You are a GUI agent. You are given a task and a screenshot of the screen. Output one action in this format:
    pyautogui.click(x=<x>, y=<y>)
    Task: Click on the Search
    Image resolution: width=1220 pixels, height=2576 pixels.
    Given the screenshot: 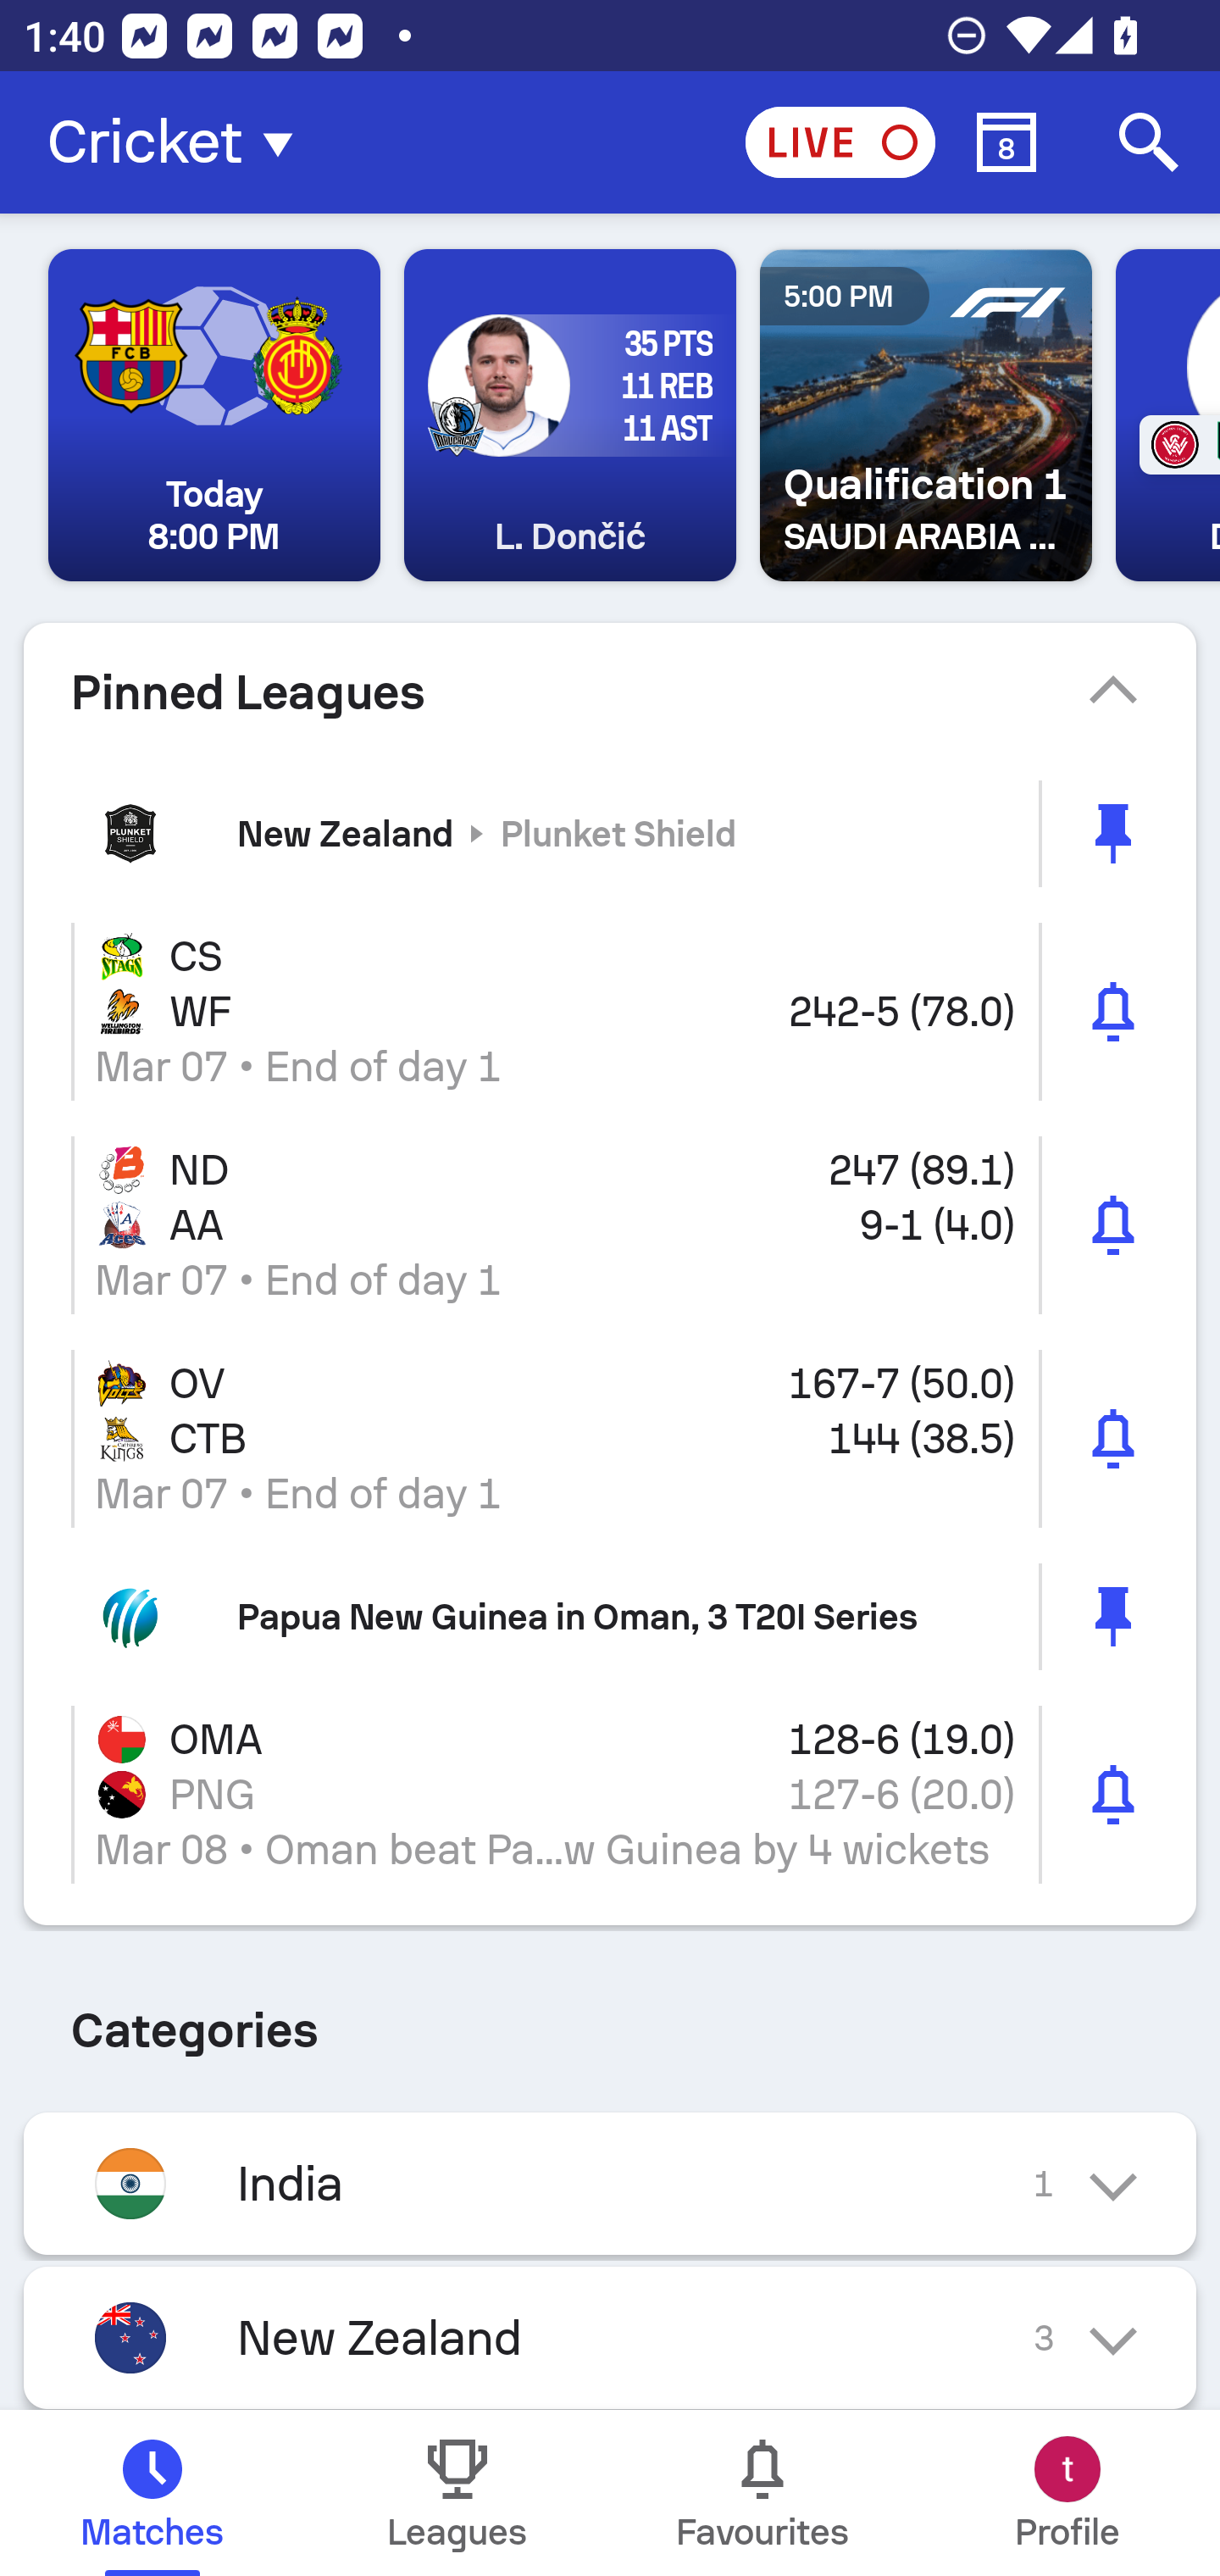 What is the action you would take?
    pyautogui.click(x=1149, y=142)
    